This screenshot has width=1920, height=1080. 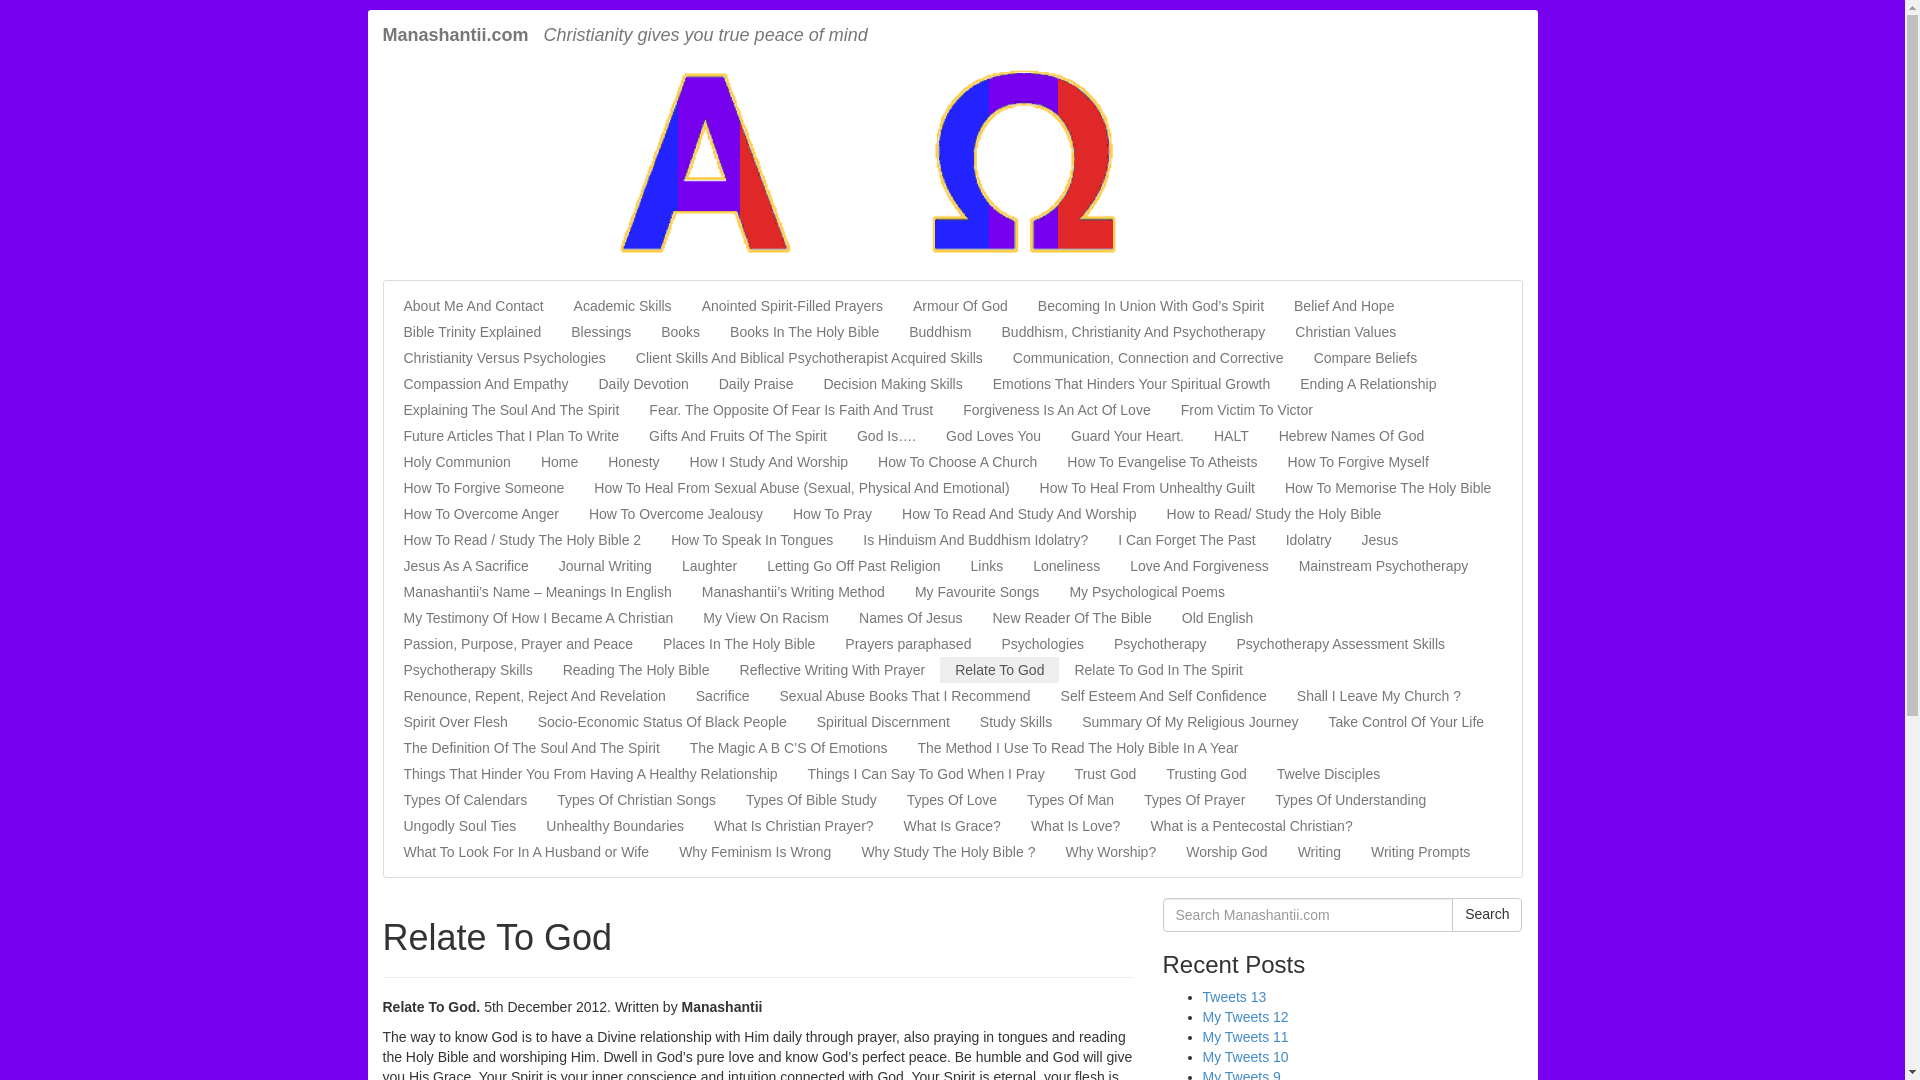 What do you see at coordinates (1346, 331) in the screenshot?
I see `Christian Values` at bounding box center [1346, 331].